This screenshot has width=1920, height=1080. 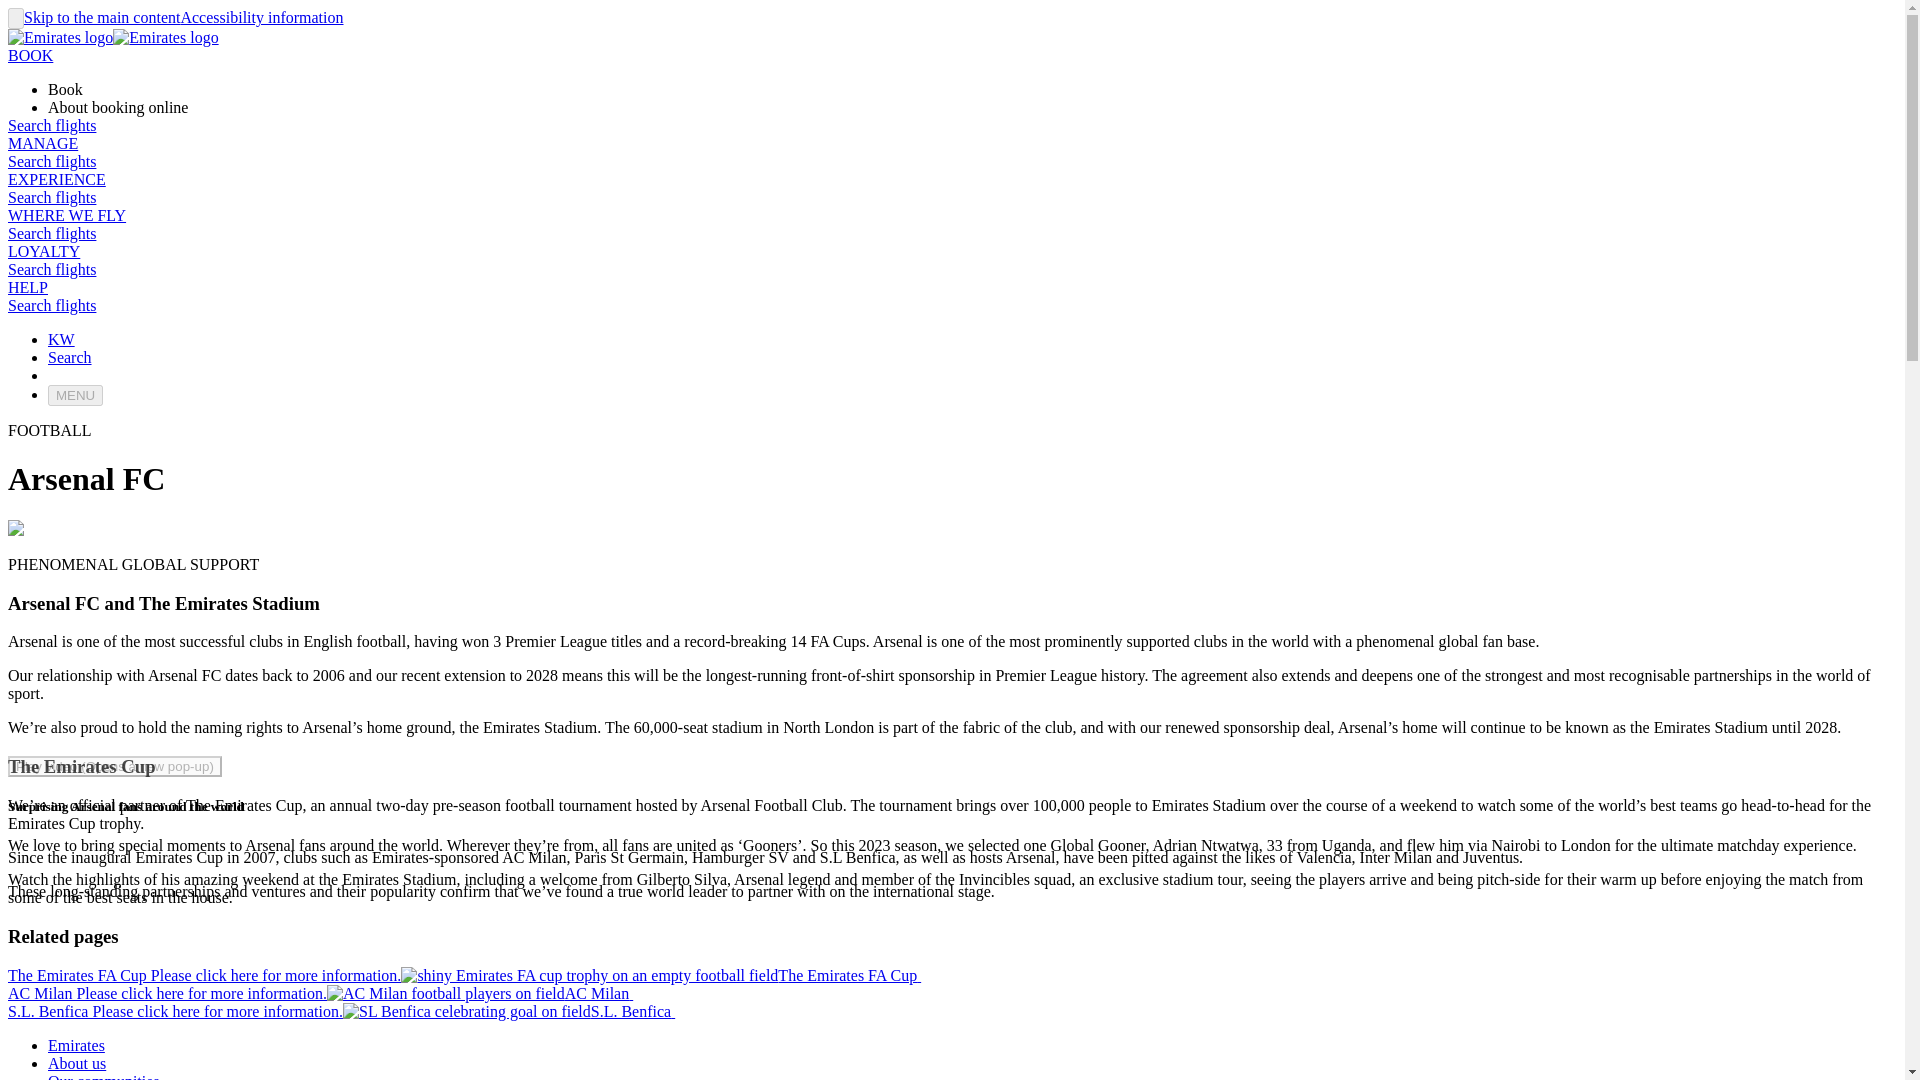 I want to click on Search flights, so click(x=52, y=232).